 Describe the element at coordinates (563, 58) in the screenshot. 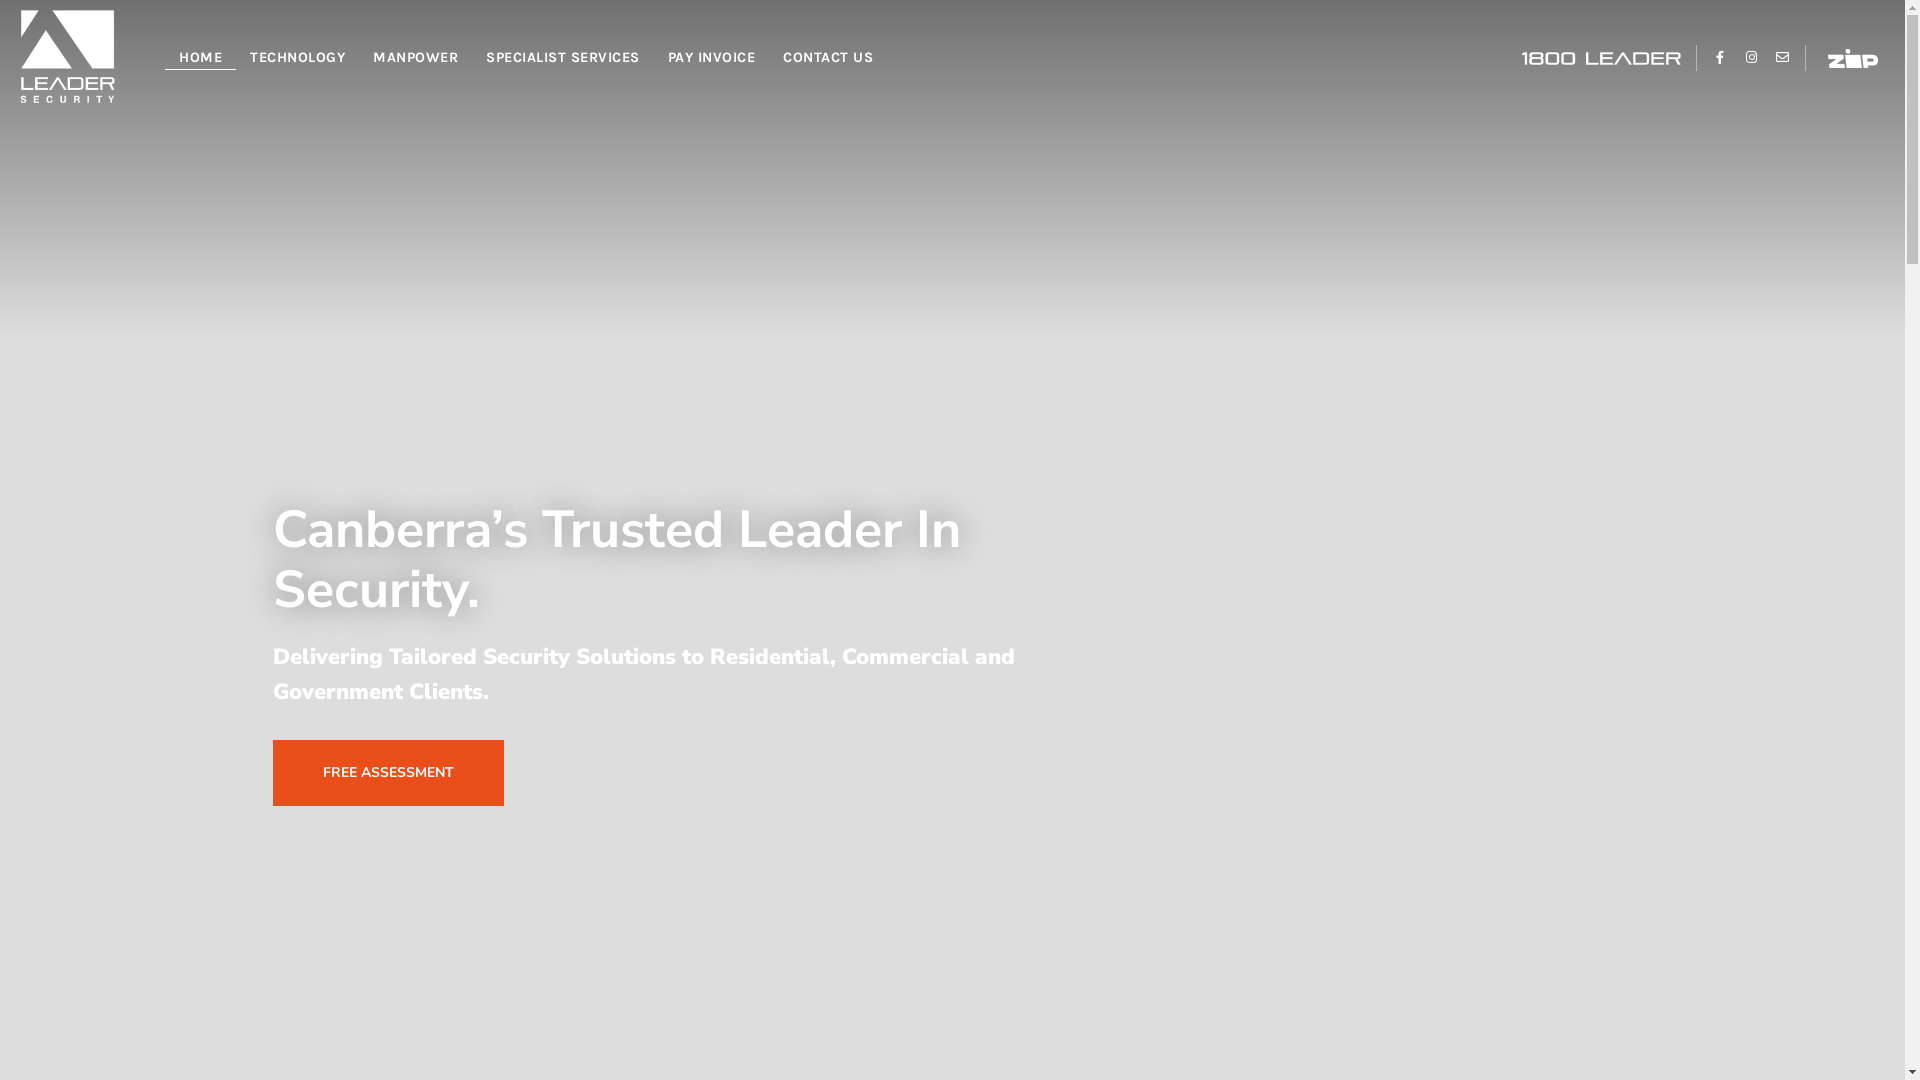

I see `SPECIALIST SERVICES` at that location.